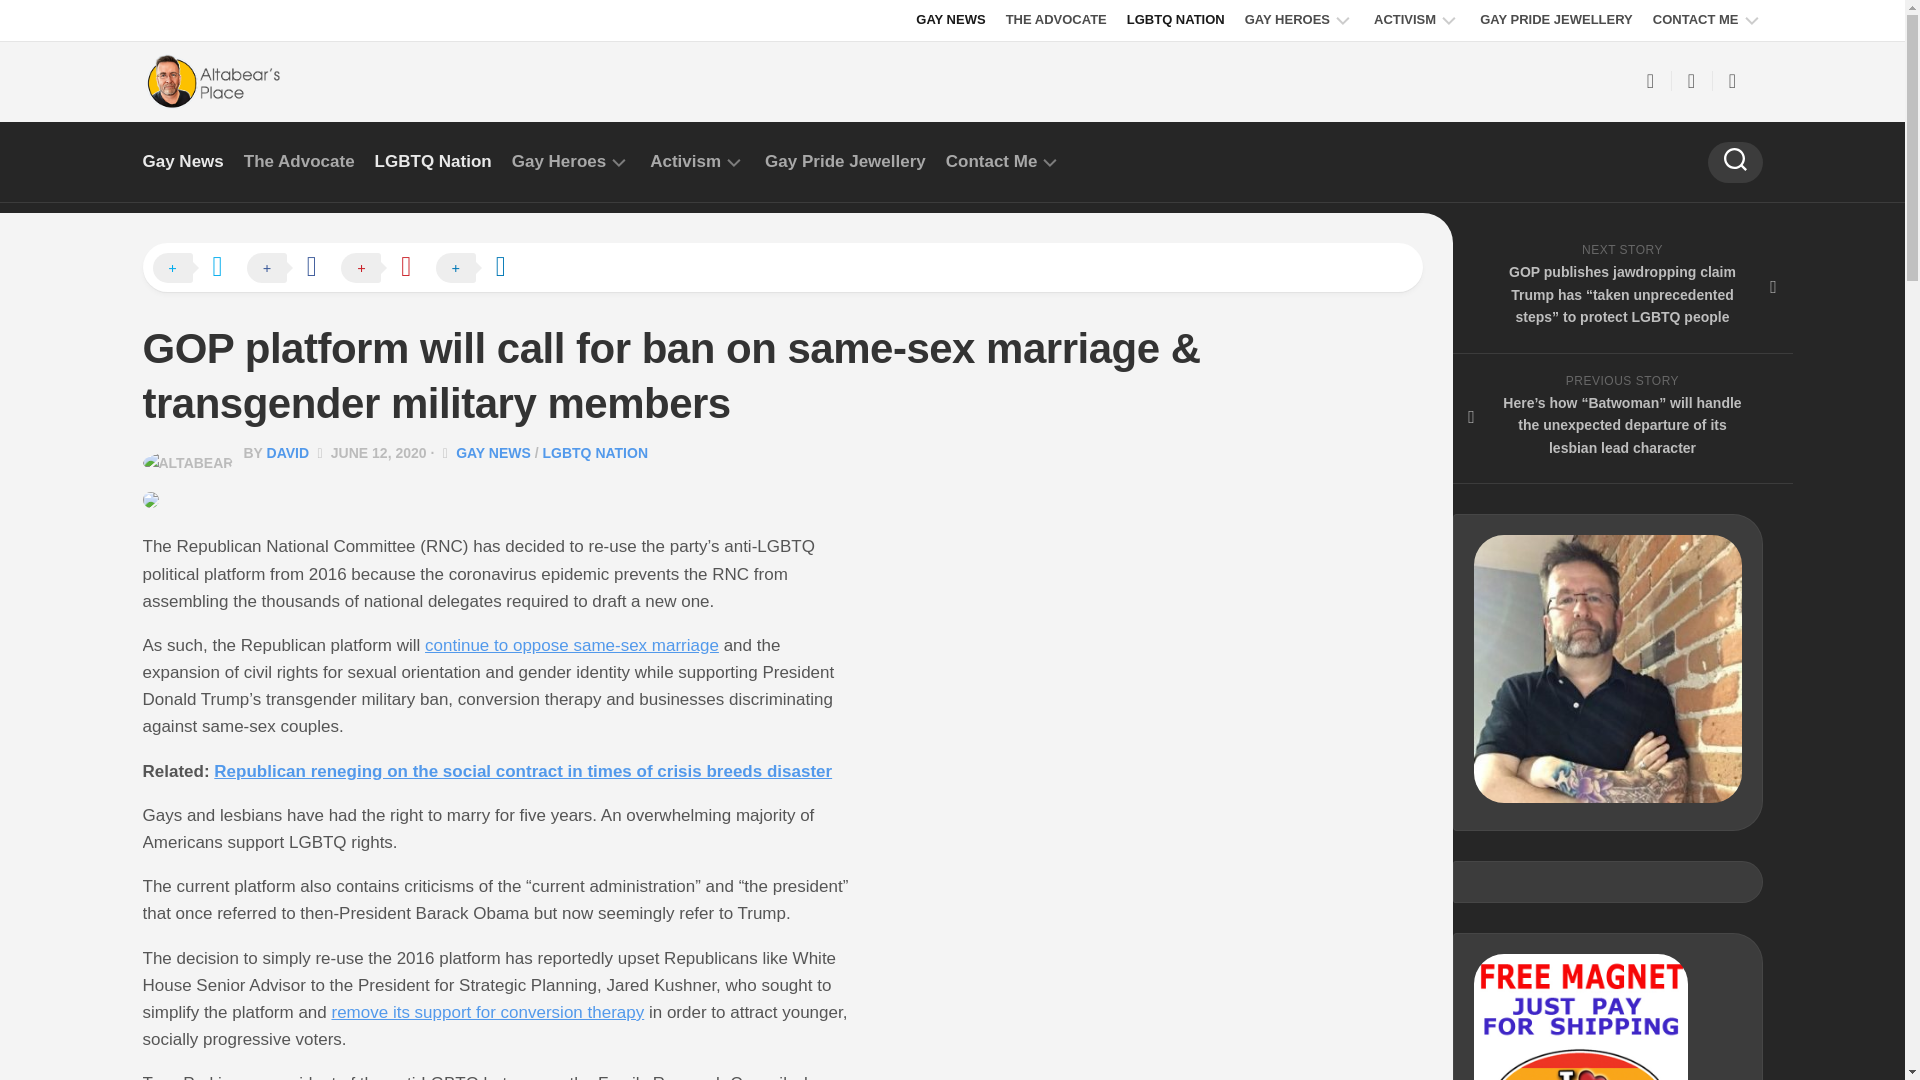 This screenshot has width=1920, height=1080. What do you see at coordinates (1287, 20) in the screenshot?
I see `GAY HEROES` at bounding box center [1287, 20].